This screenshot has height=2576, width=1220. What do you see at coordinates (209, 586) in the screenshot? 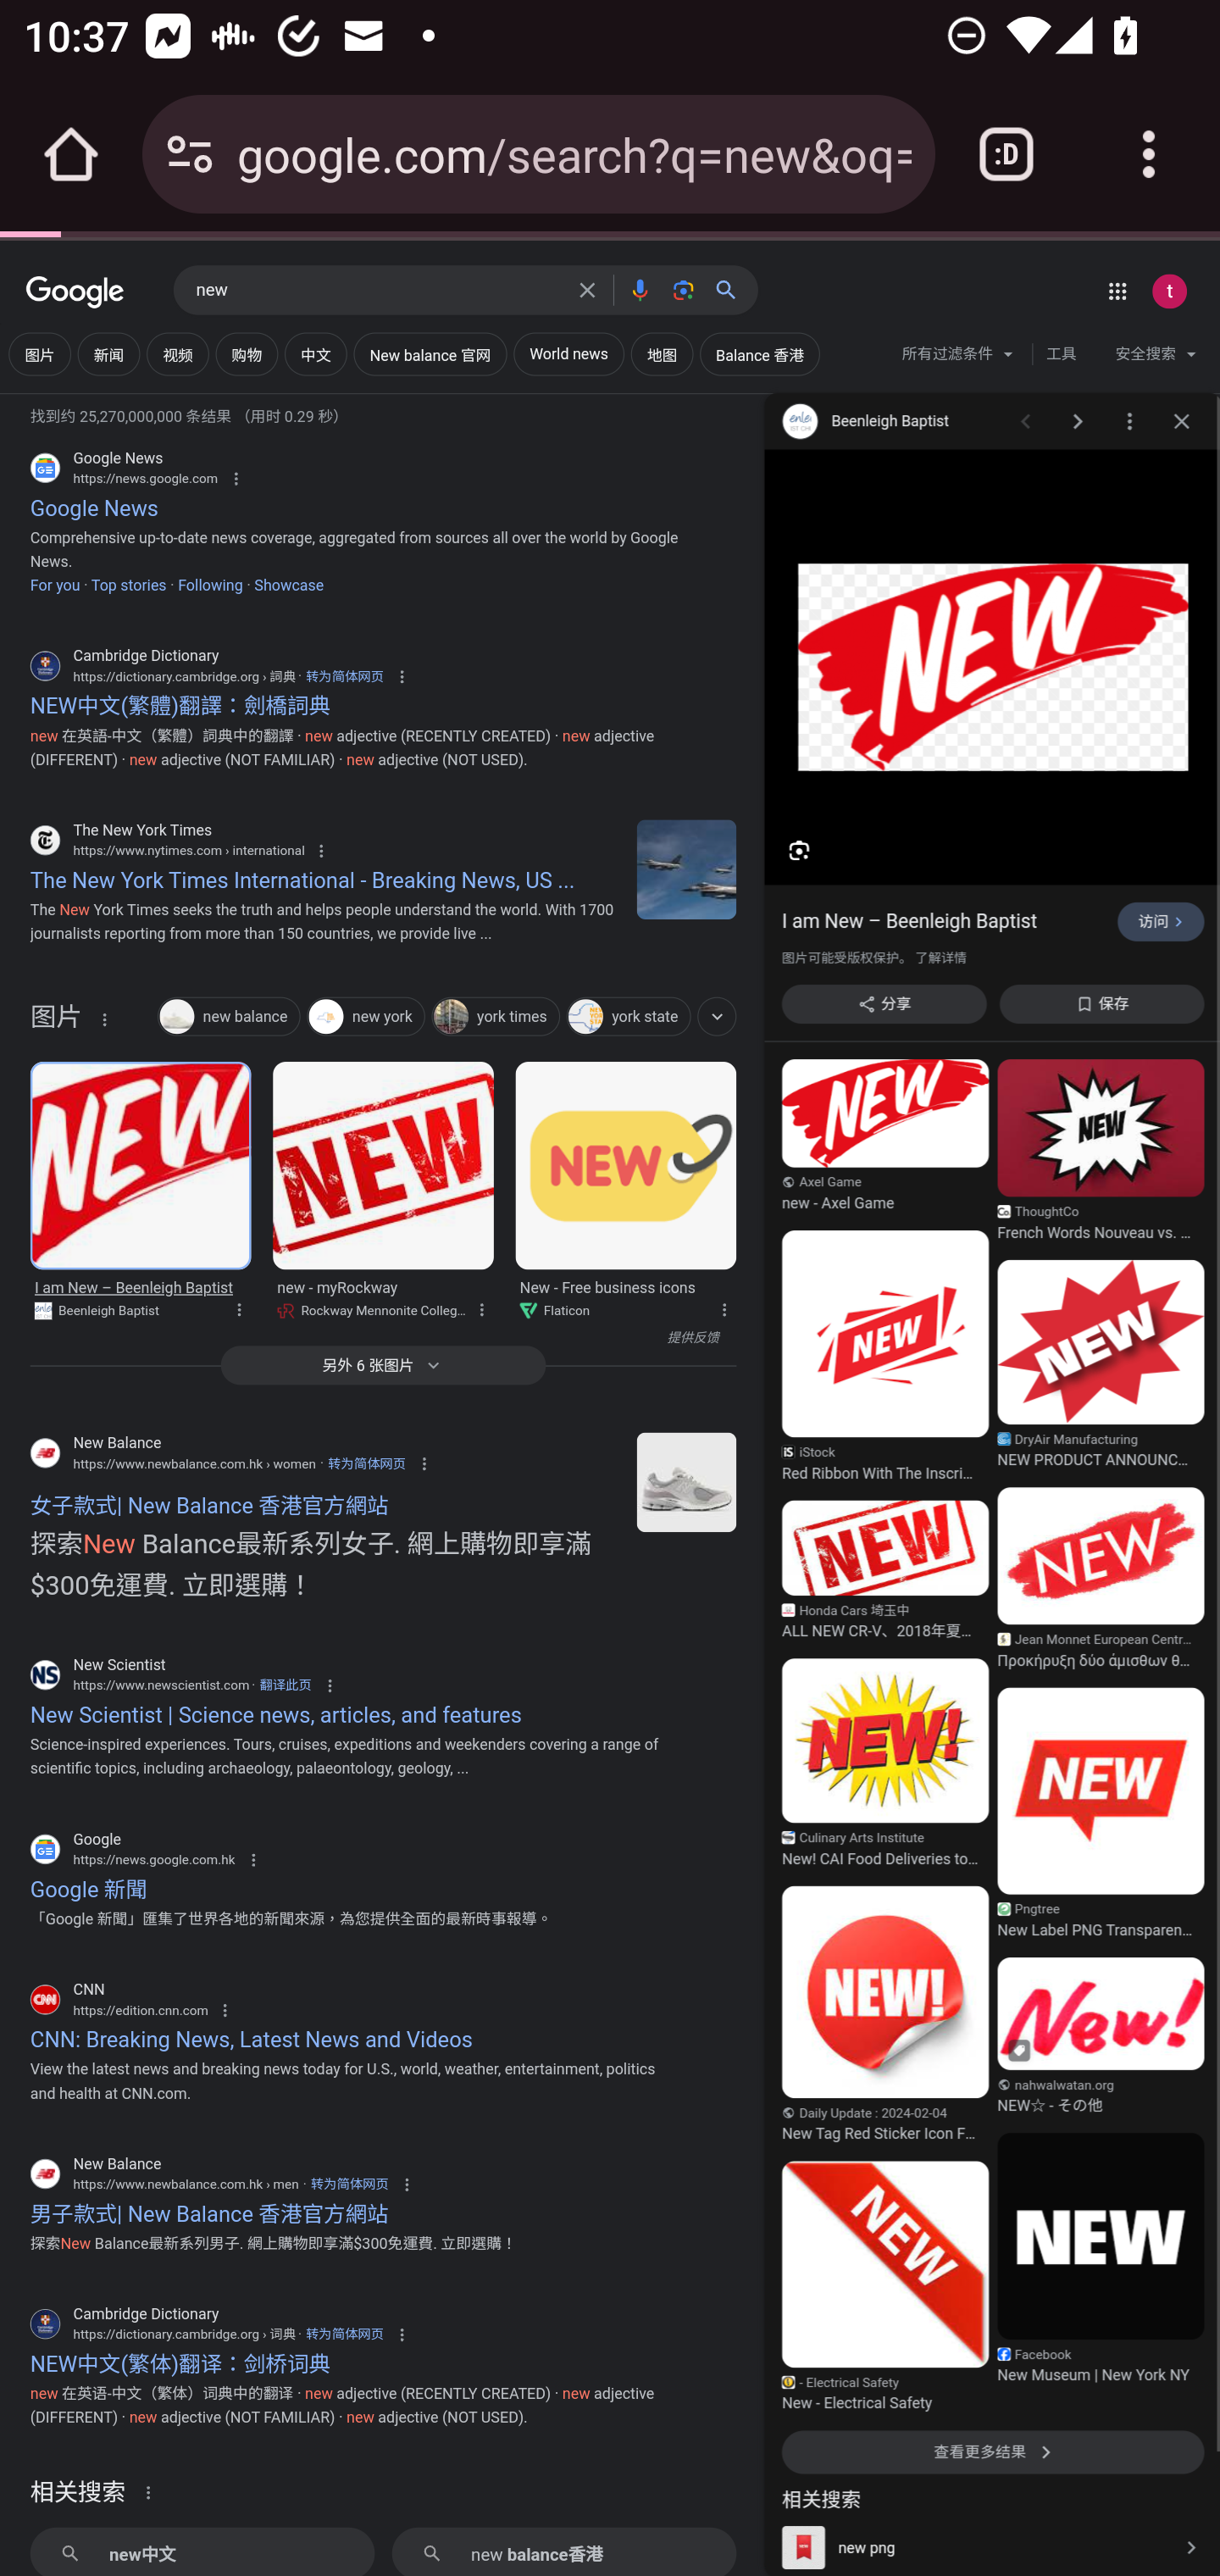
I see `Following` at bounding box center [209, 586].